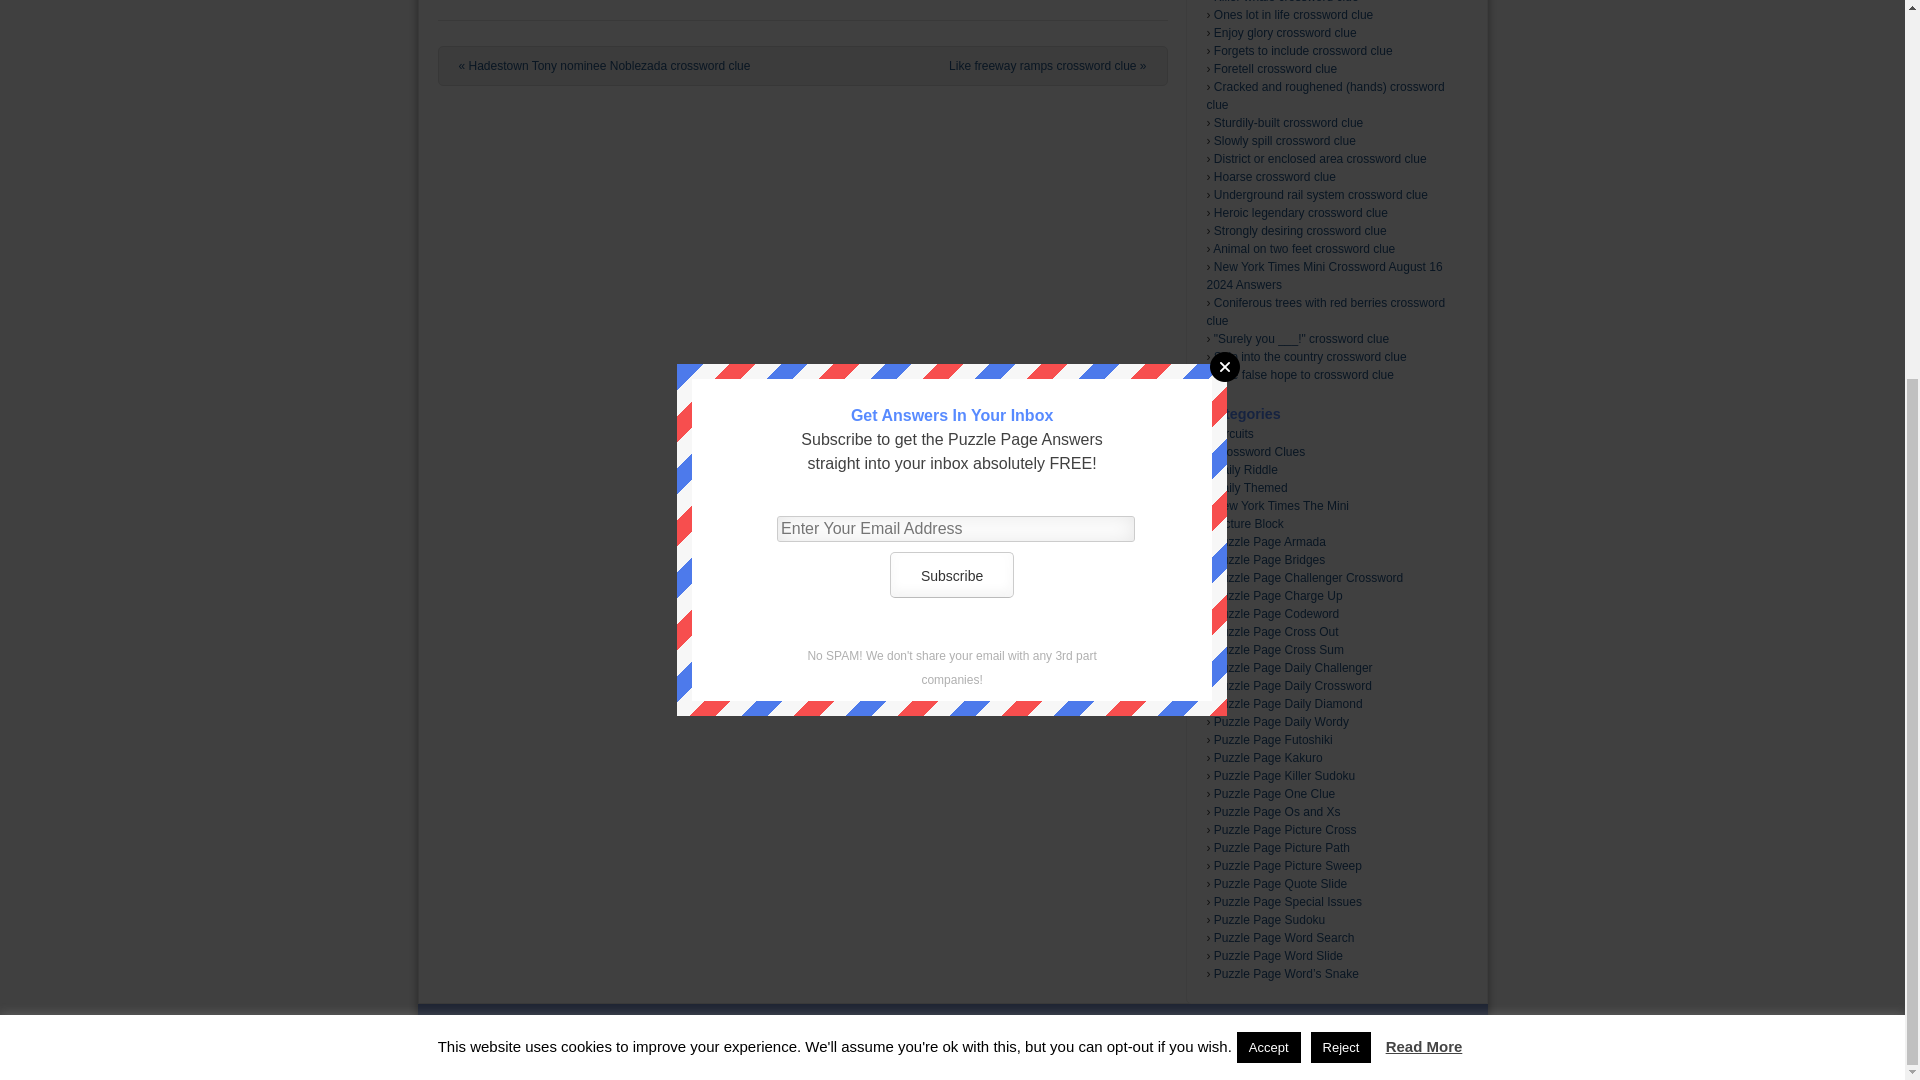 This screenshot has height=1080, width=1920. Describe the element at coordinates (1303, 51) in the screenshot. I see `Forgets to include crossword clue` at that location.